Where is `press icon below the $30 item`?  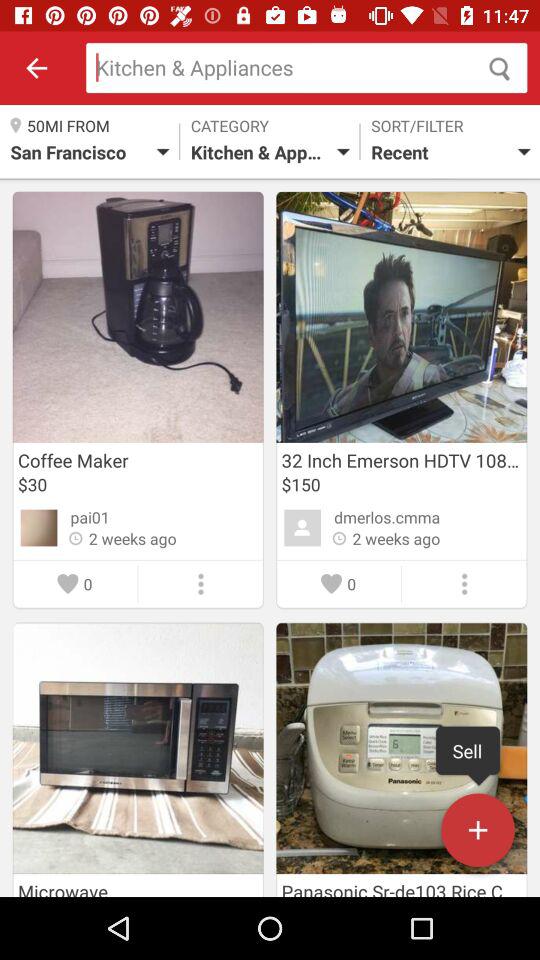 press icon below the $30 item is located at coordinates (90, 517).